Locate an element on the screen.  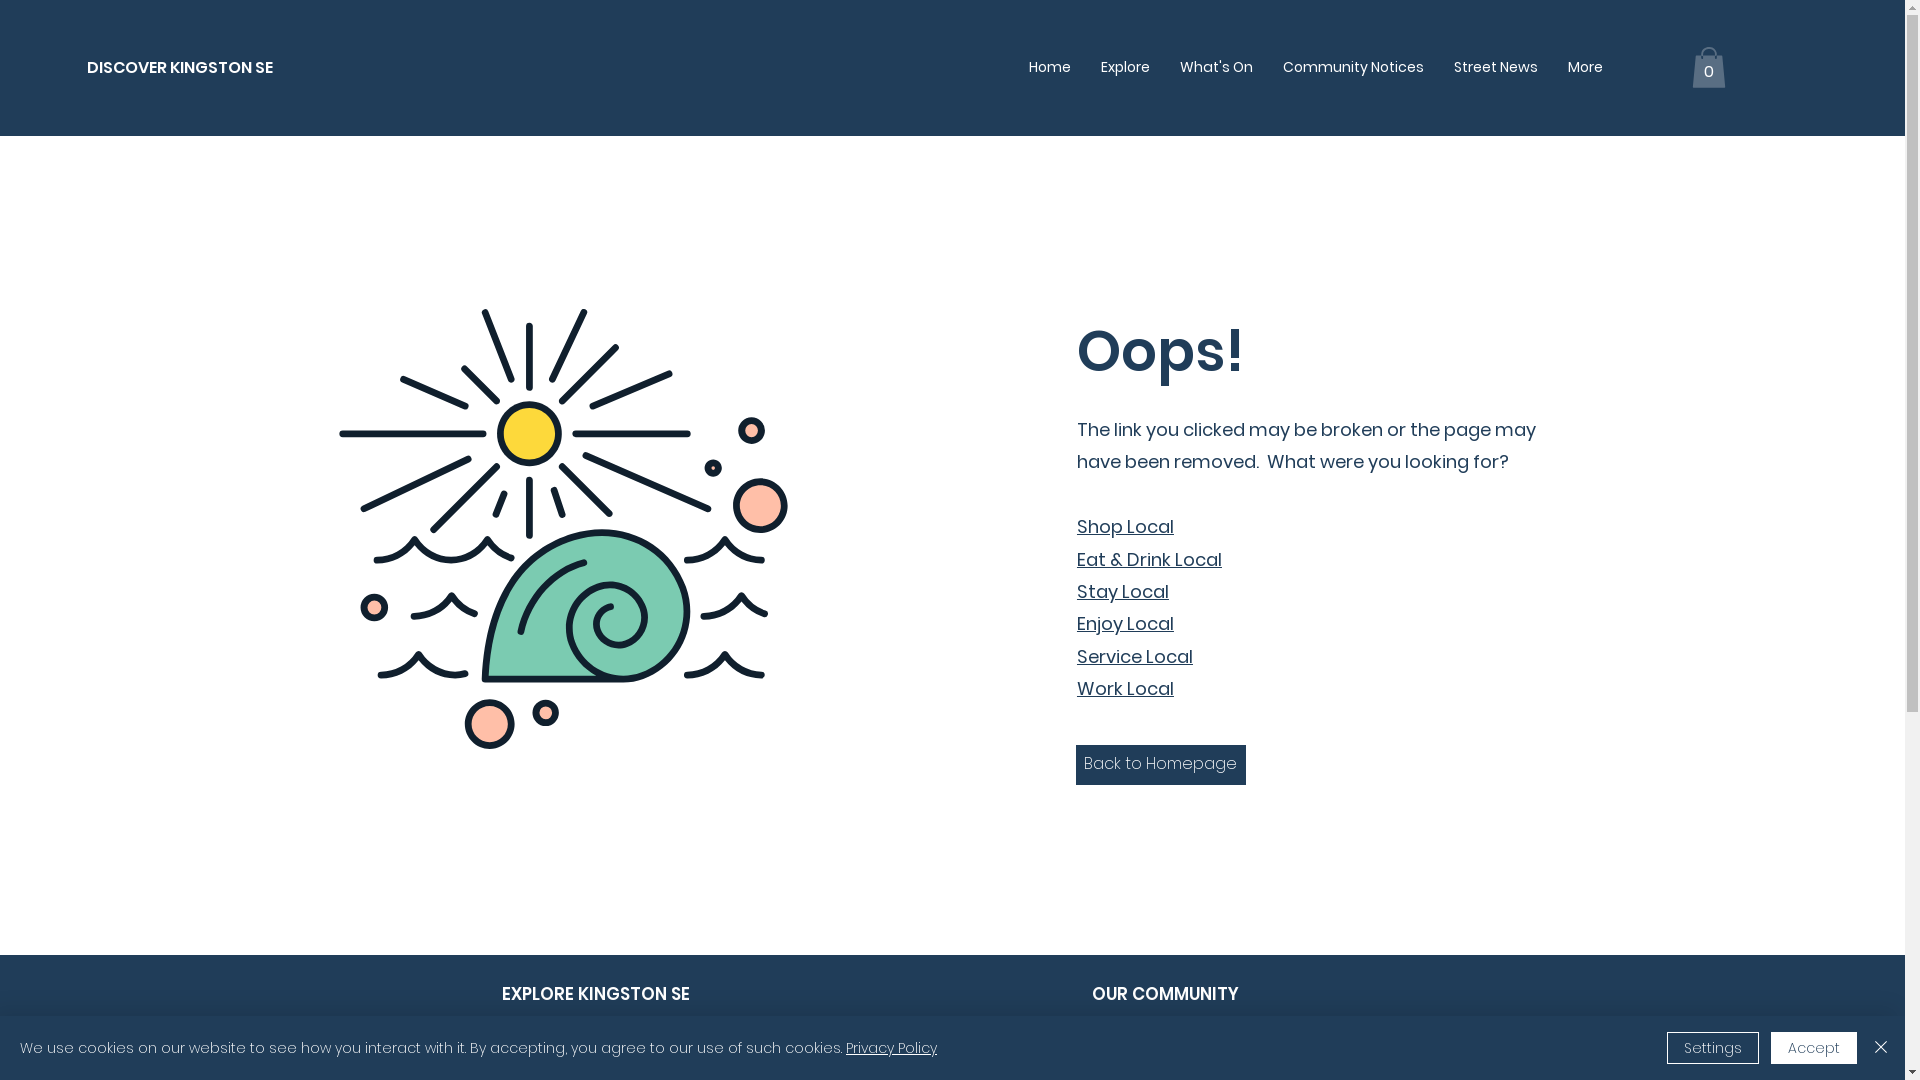
Privacy Policy is located at coordinates (892, 1048).